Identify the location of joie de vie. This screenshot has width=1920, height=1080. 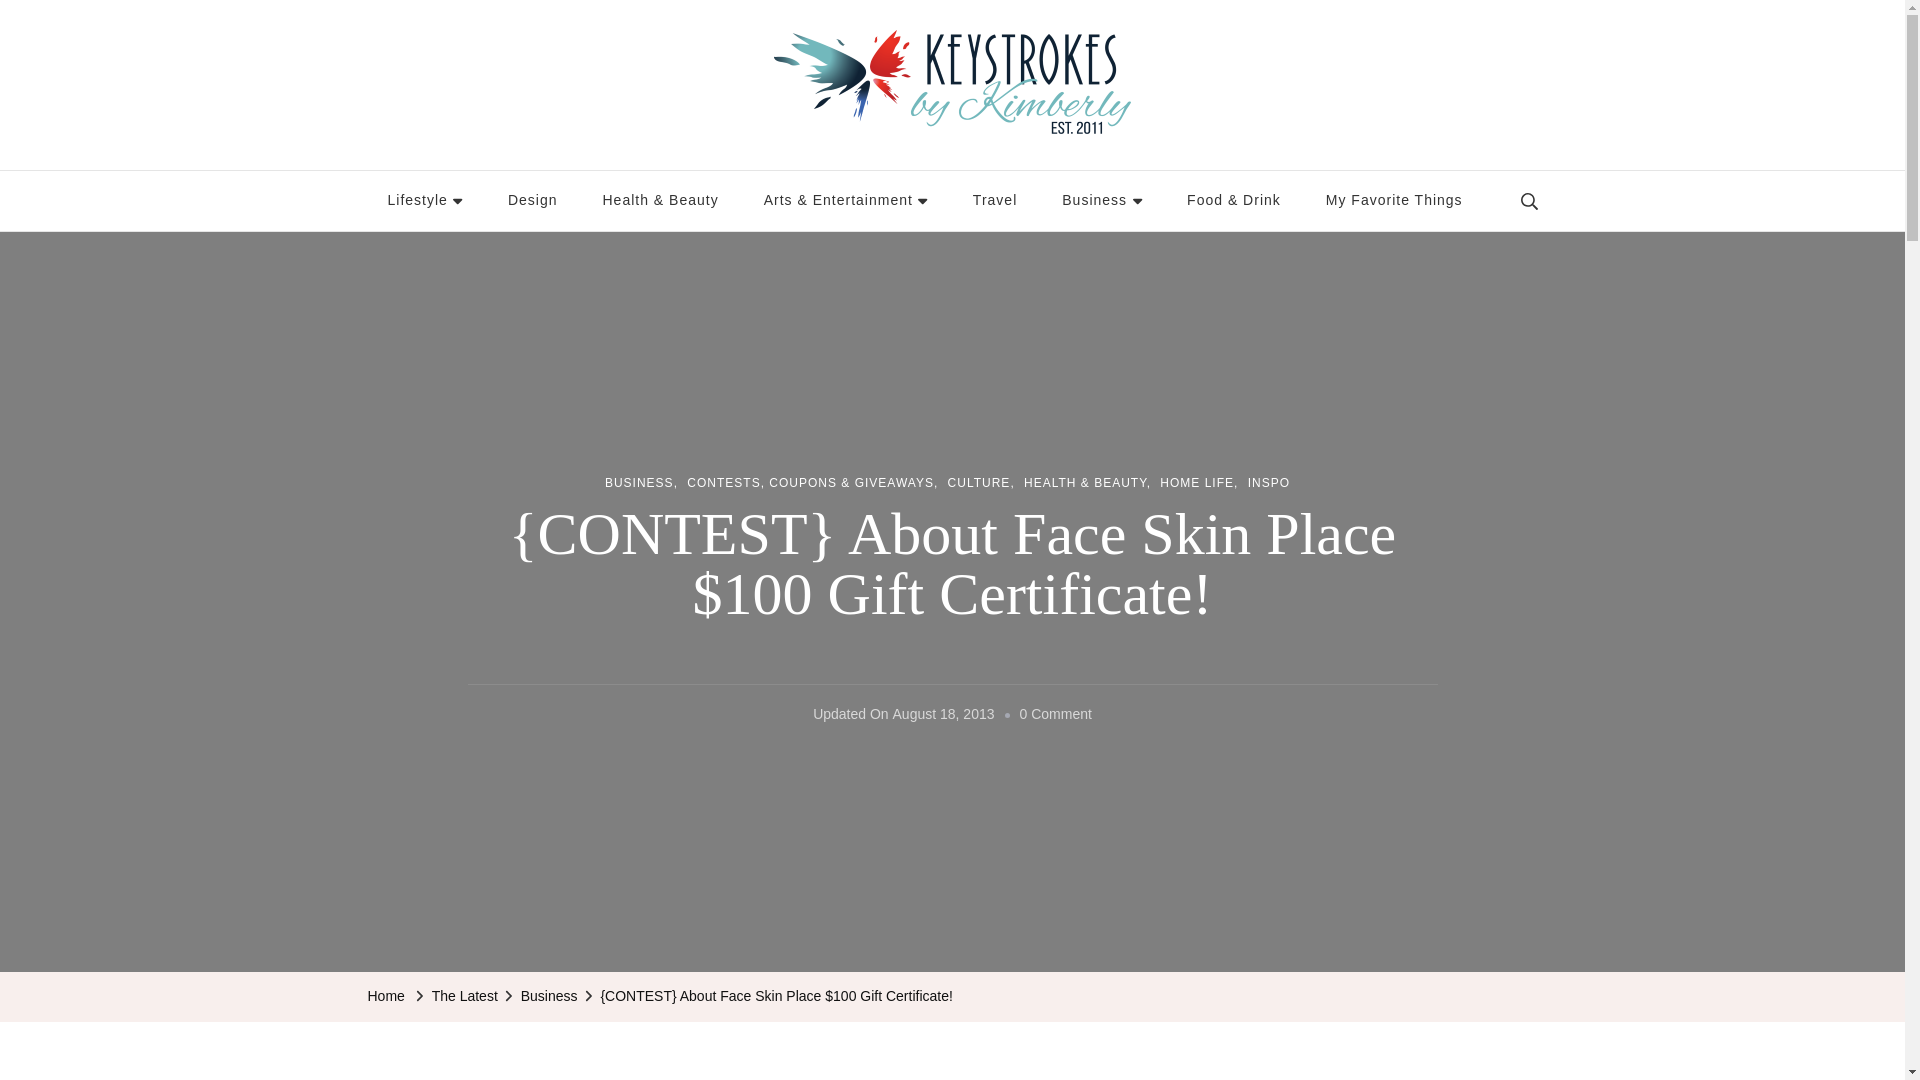
(426, 200).